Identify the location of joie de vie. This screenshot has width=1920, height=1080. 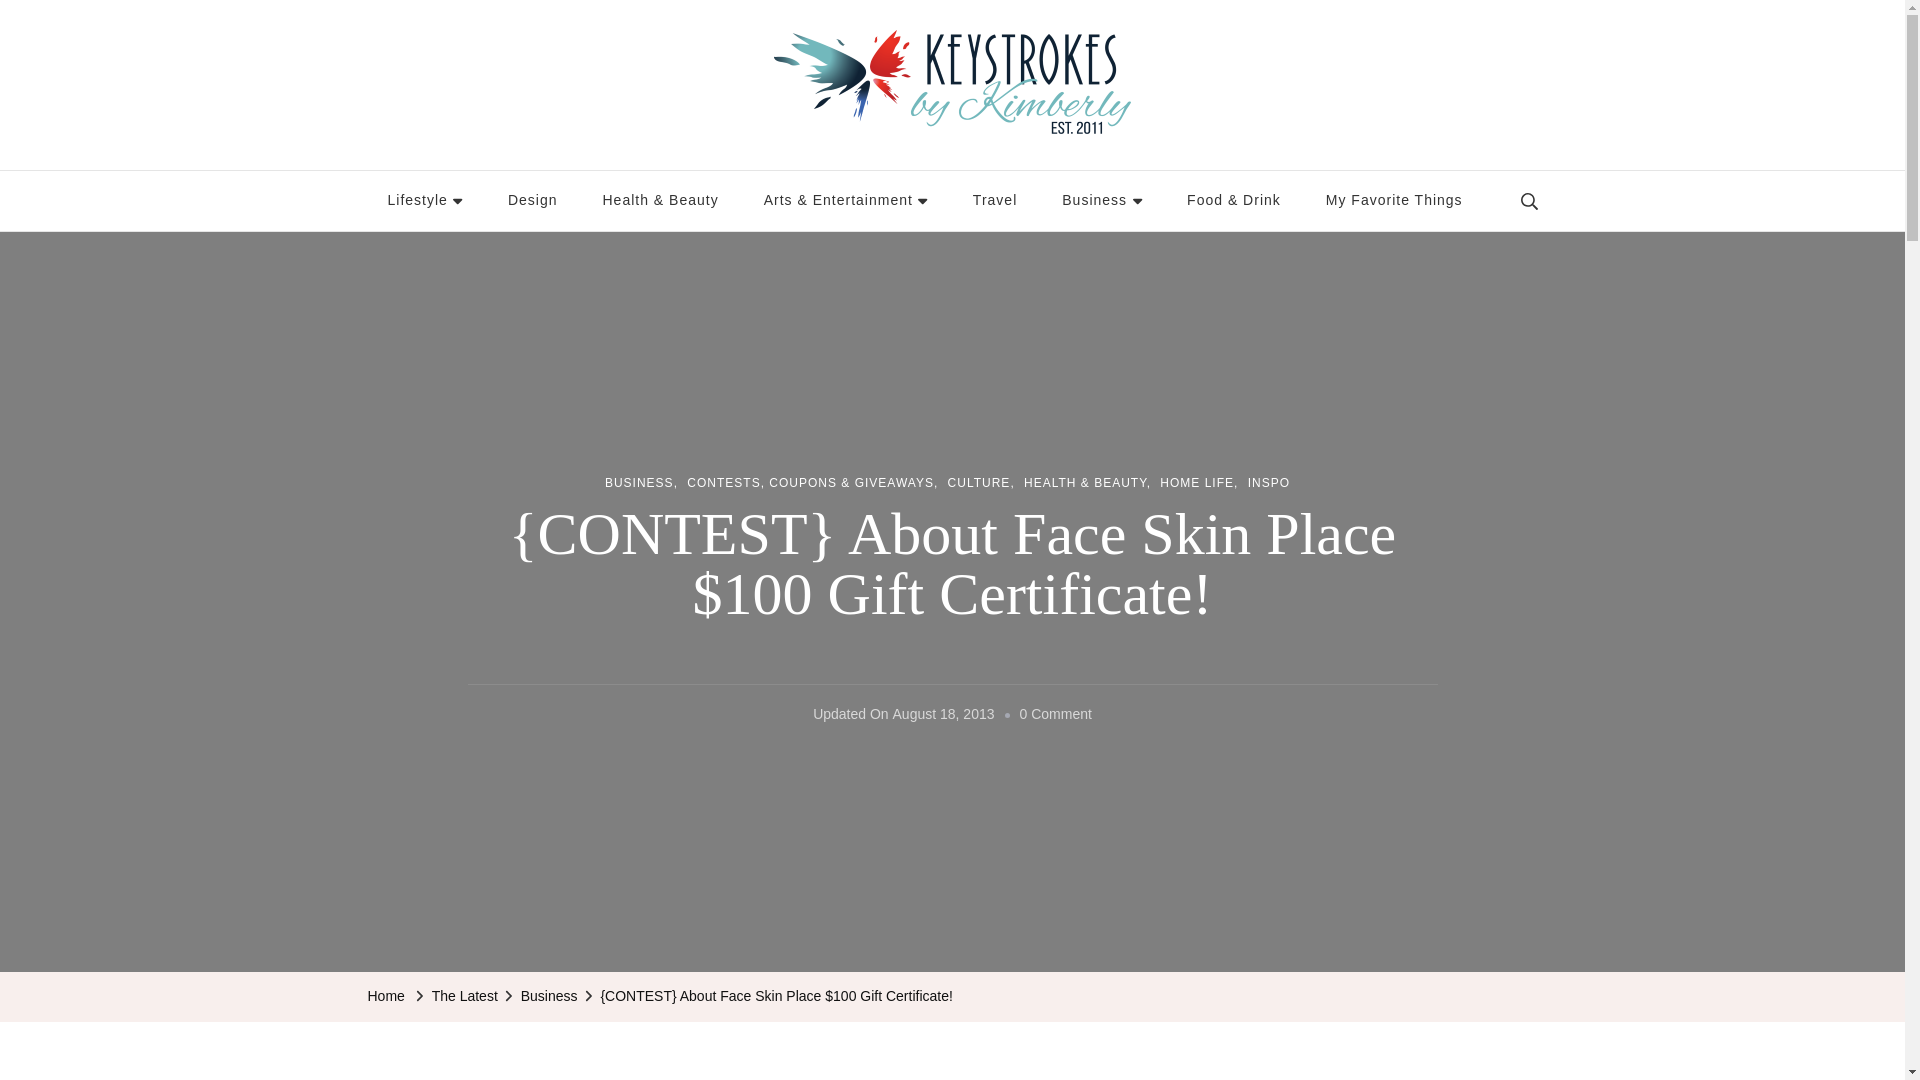
(426, 200).